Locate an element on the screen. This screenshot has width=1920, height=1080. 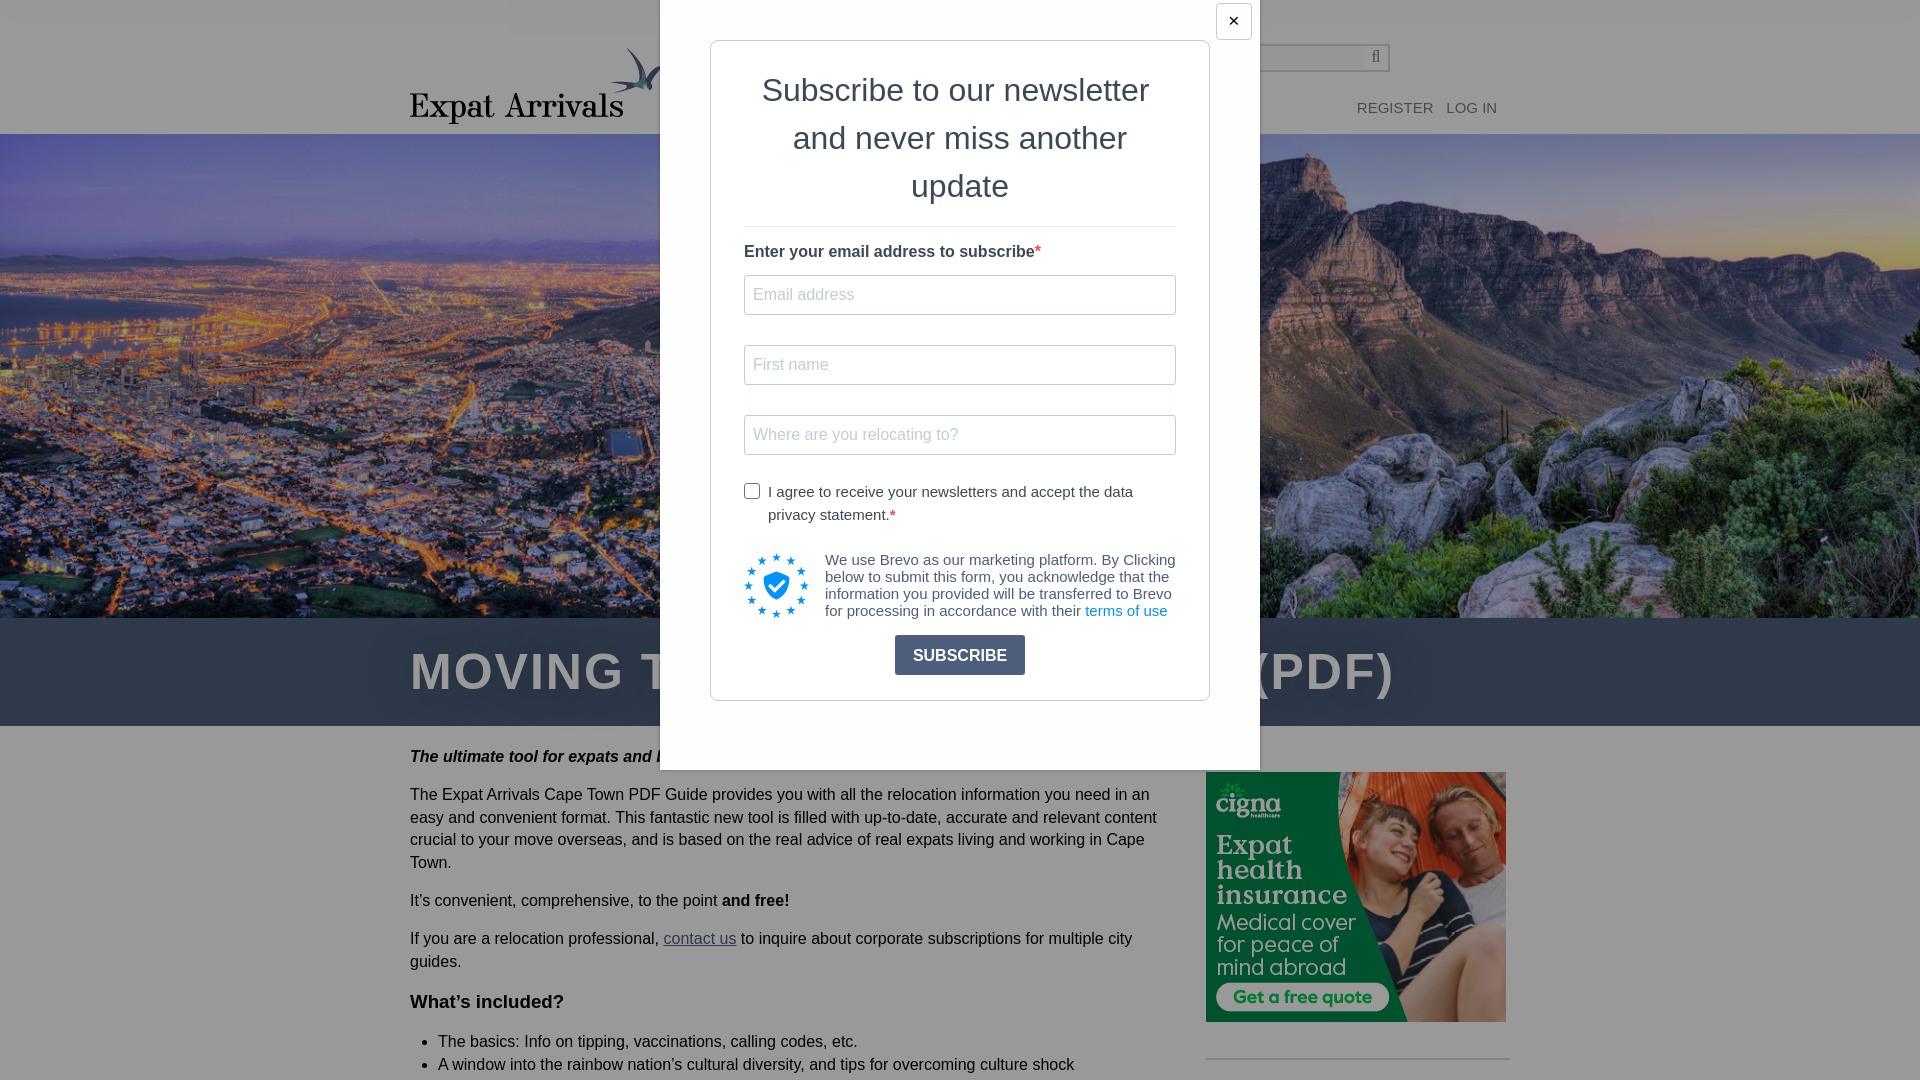
Search is located at coordinates (1376, 58).